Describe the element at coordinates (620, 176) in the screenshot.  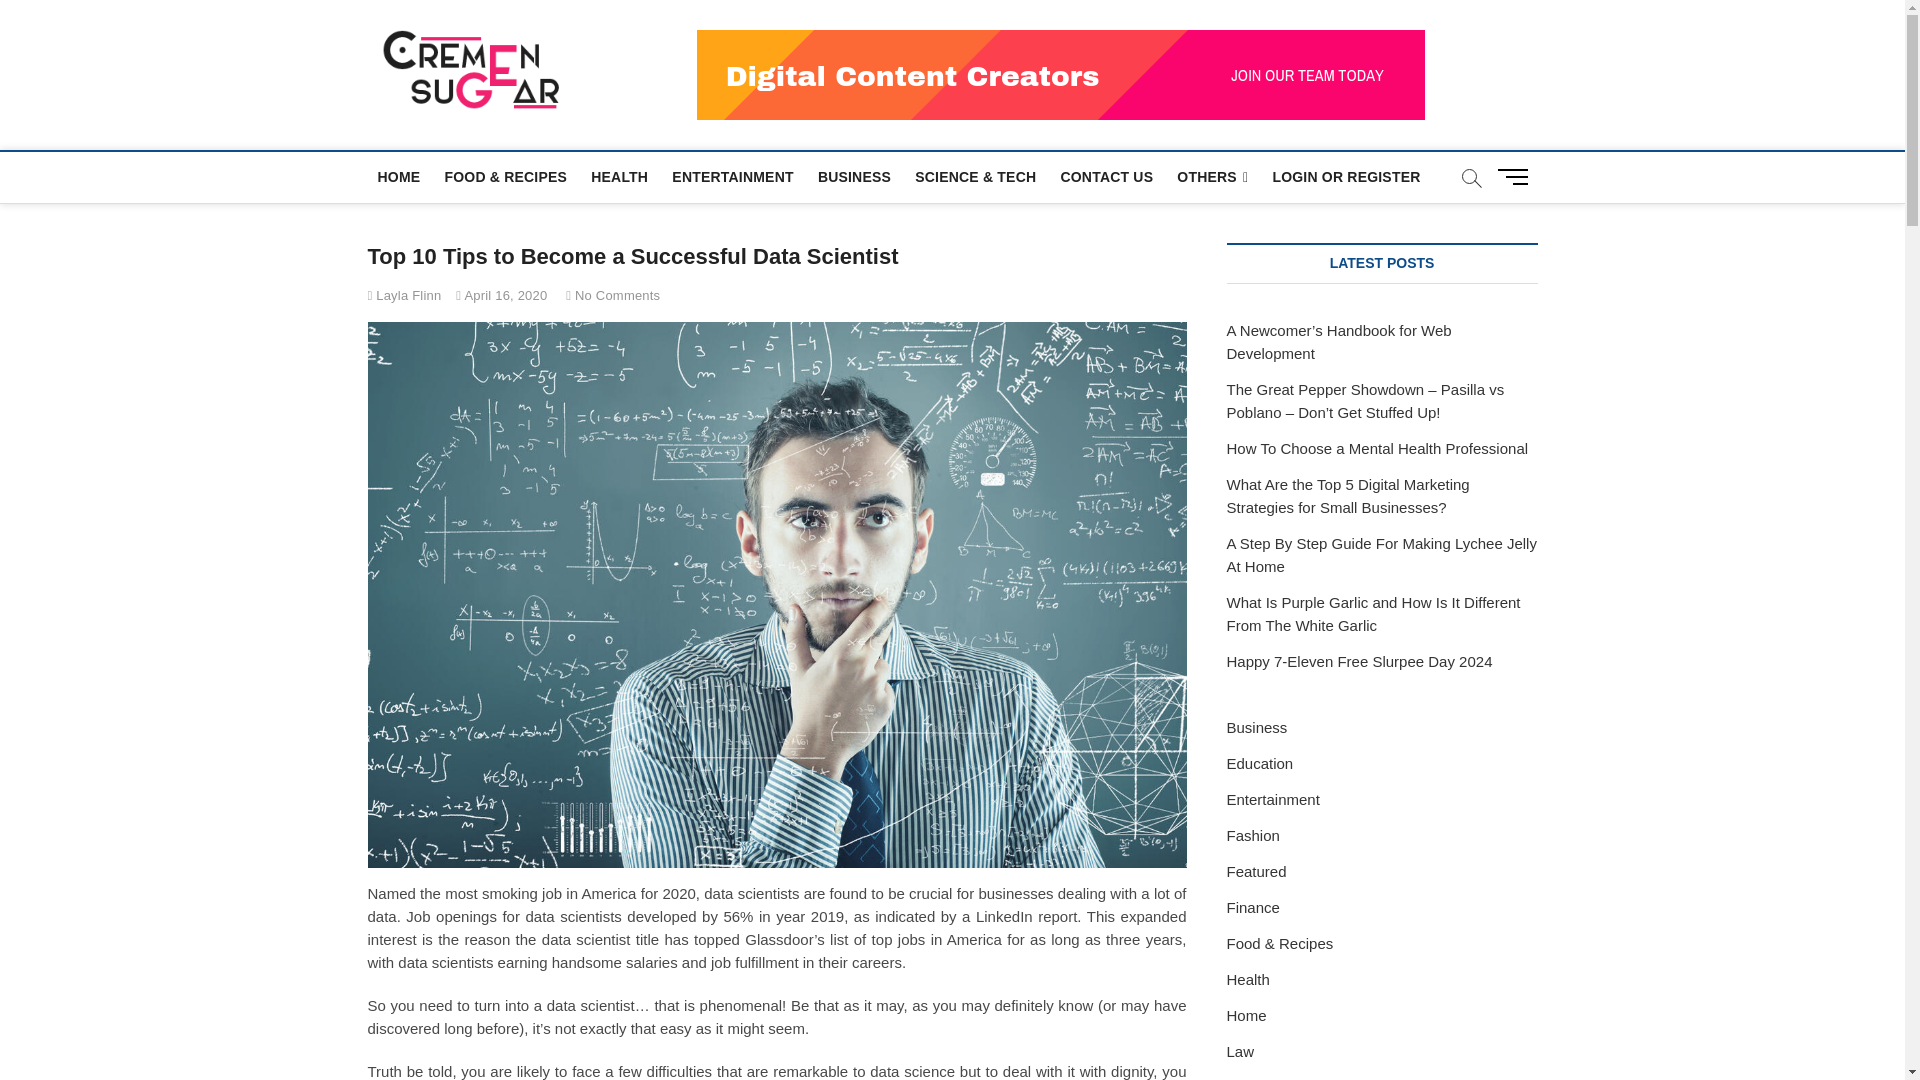
I see `HEALTH` at that location.